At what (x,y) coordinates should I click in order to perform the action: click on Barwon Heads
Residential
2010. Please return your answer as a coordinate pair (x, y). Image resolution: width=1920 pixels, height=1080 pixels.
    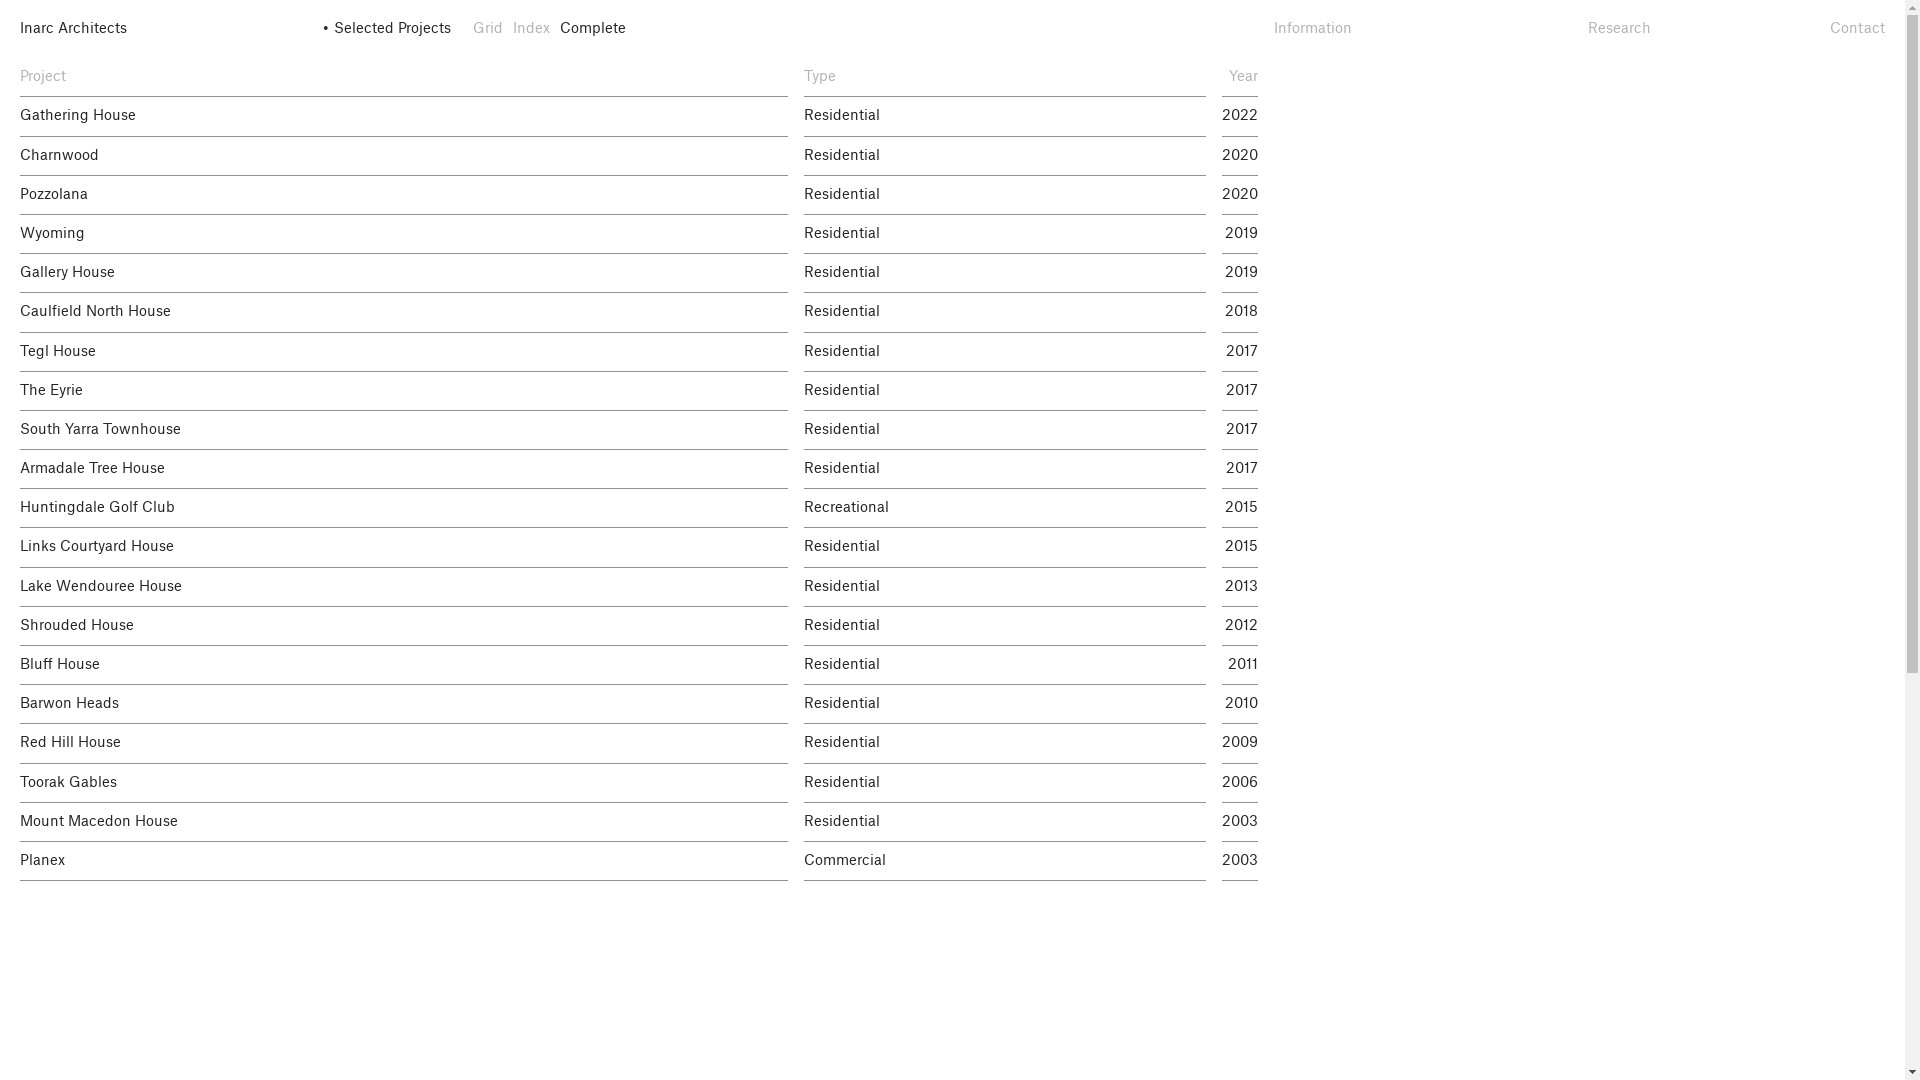
    Looking at the image, I should click on (952, 704).